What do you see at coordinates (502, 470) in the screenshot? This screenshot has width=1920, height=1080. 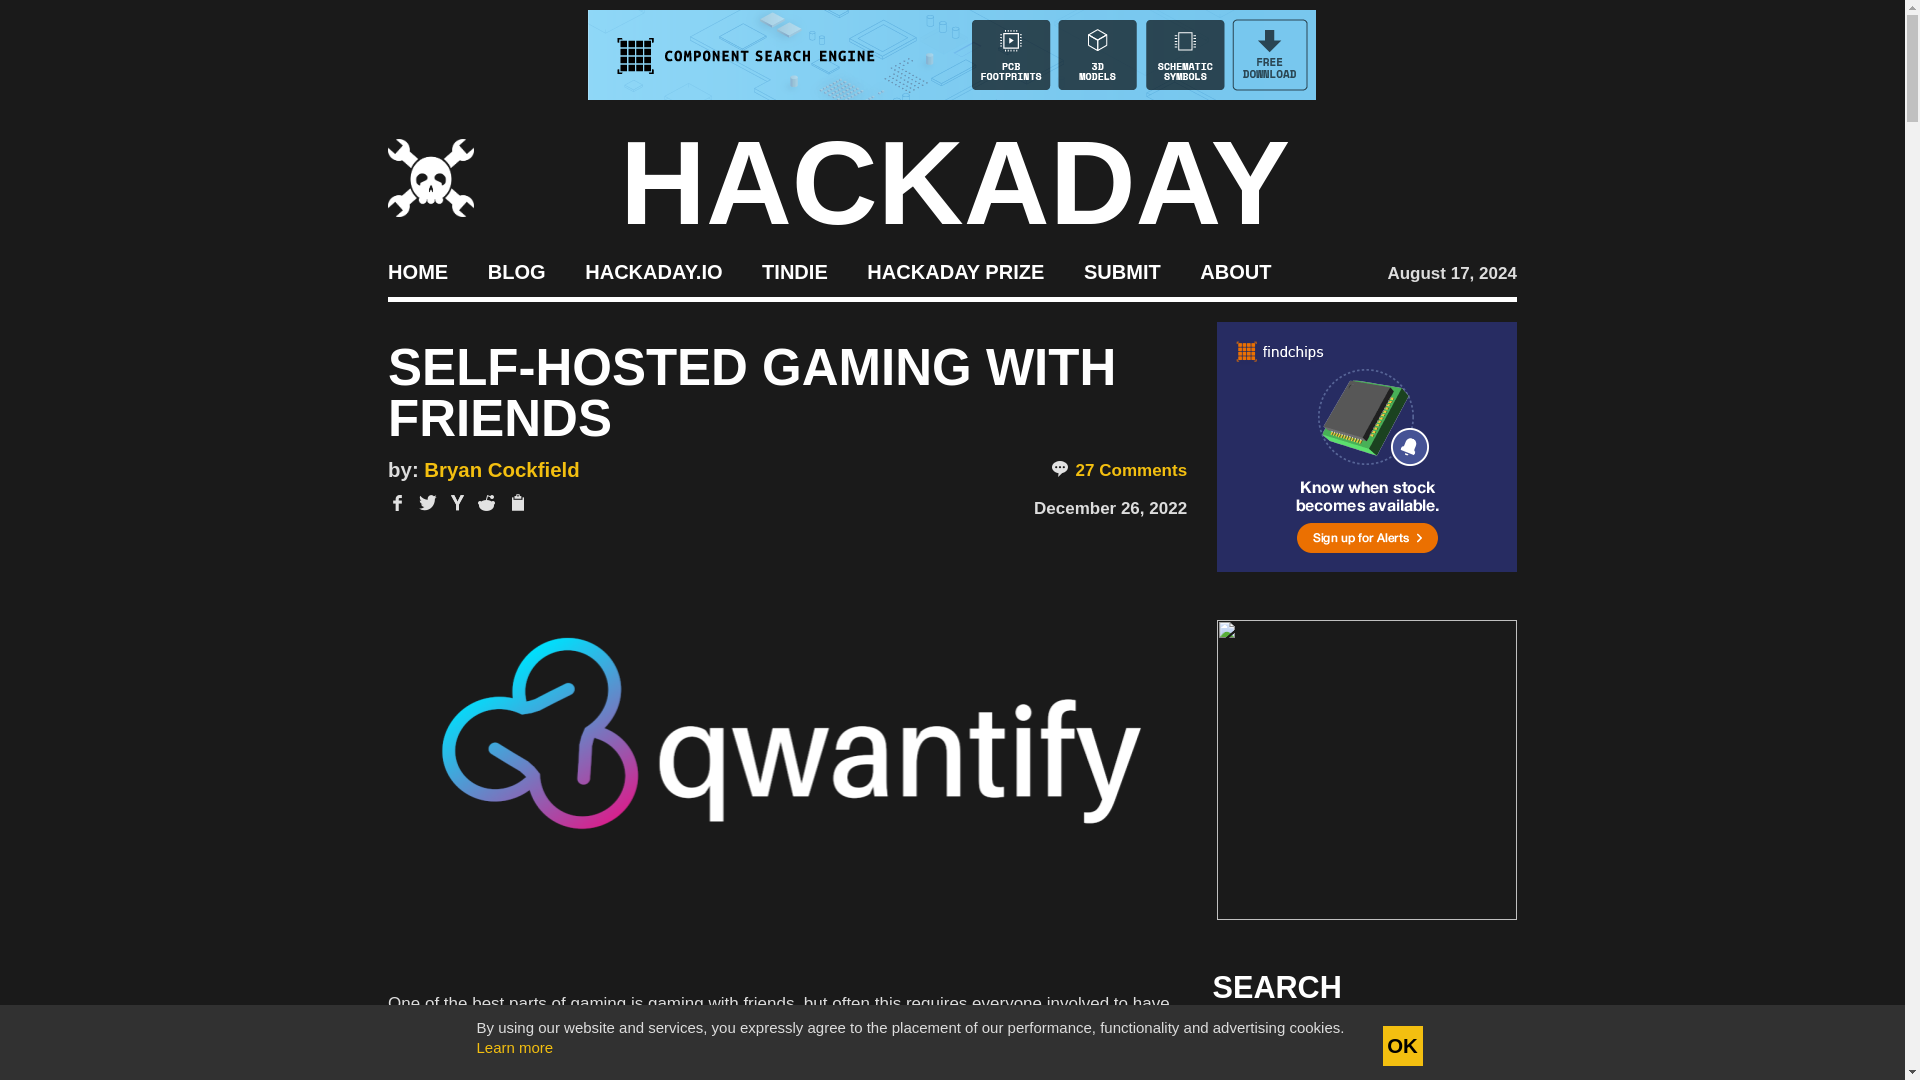 I see `Posts by Bryan Cockfield` at bounding box center [502, 470].